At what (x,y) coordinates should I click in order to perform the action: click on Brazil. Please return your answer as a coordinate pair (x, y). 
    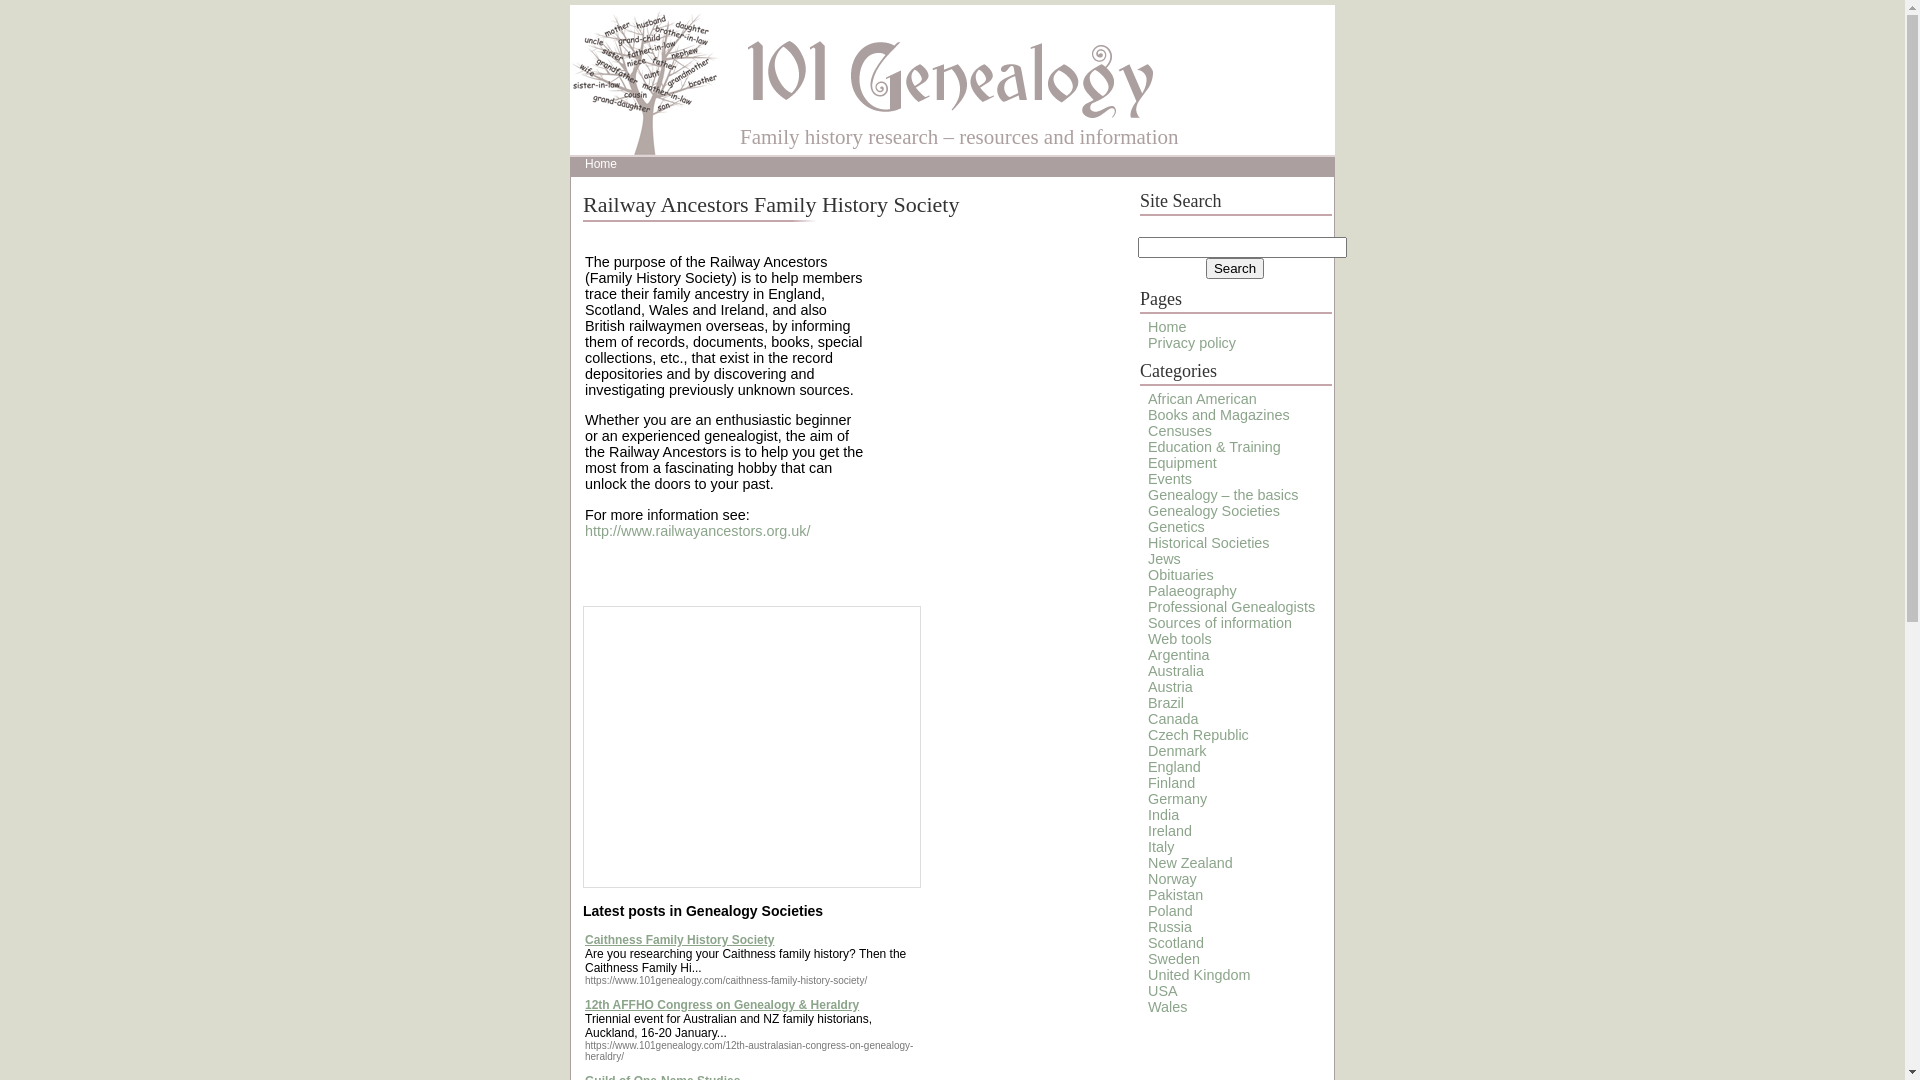
    Looking at the image, I should click on (1166, 703).